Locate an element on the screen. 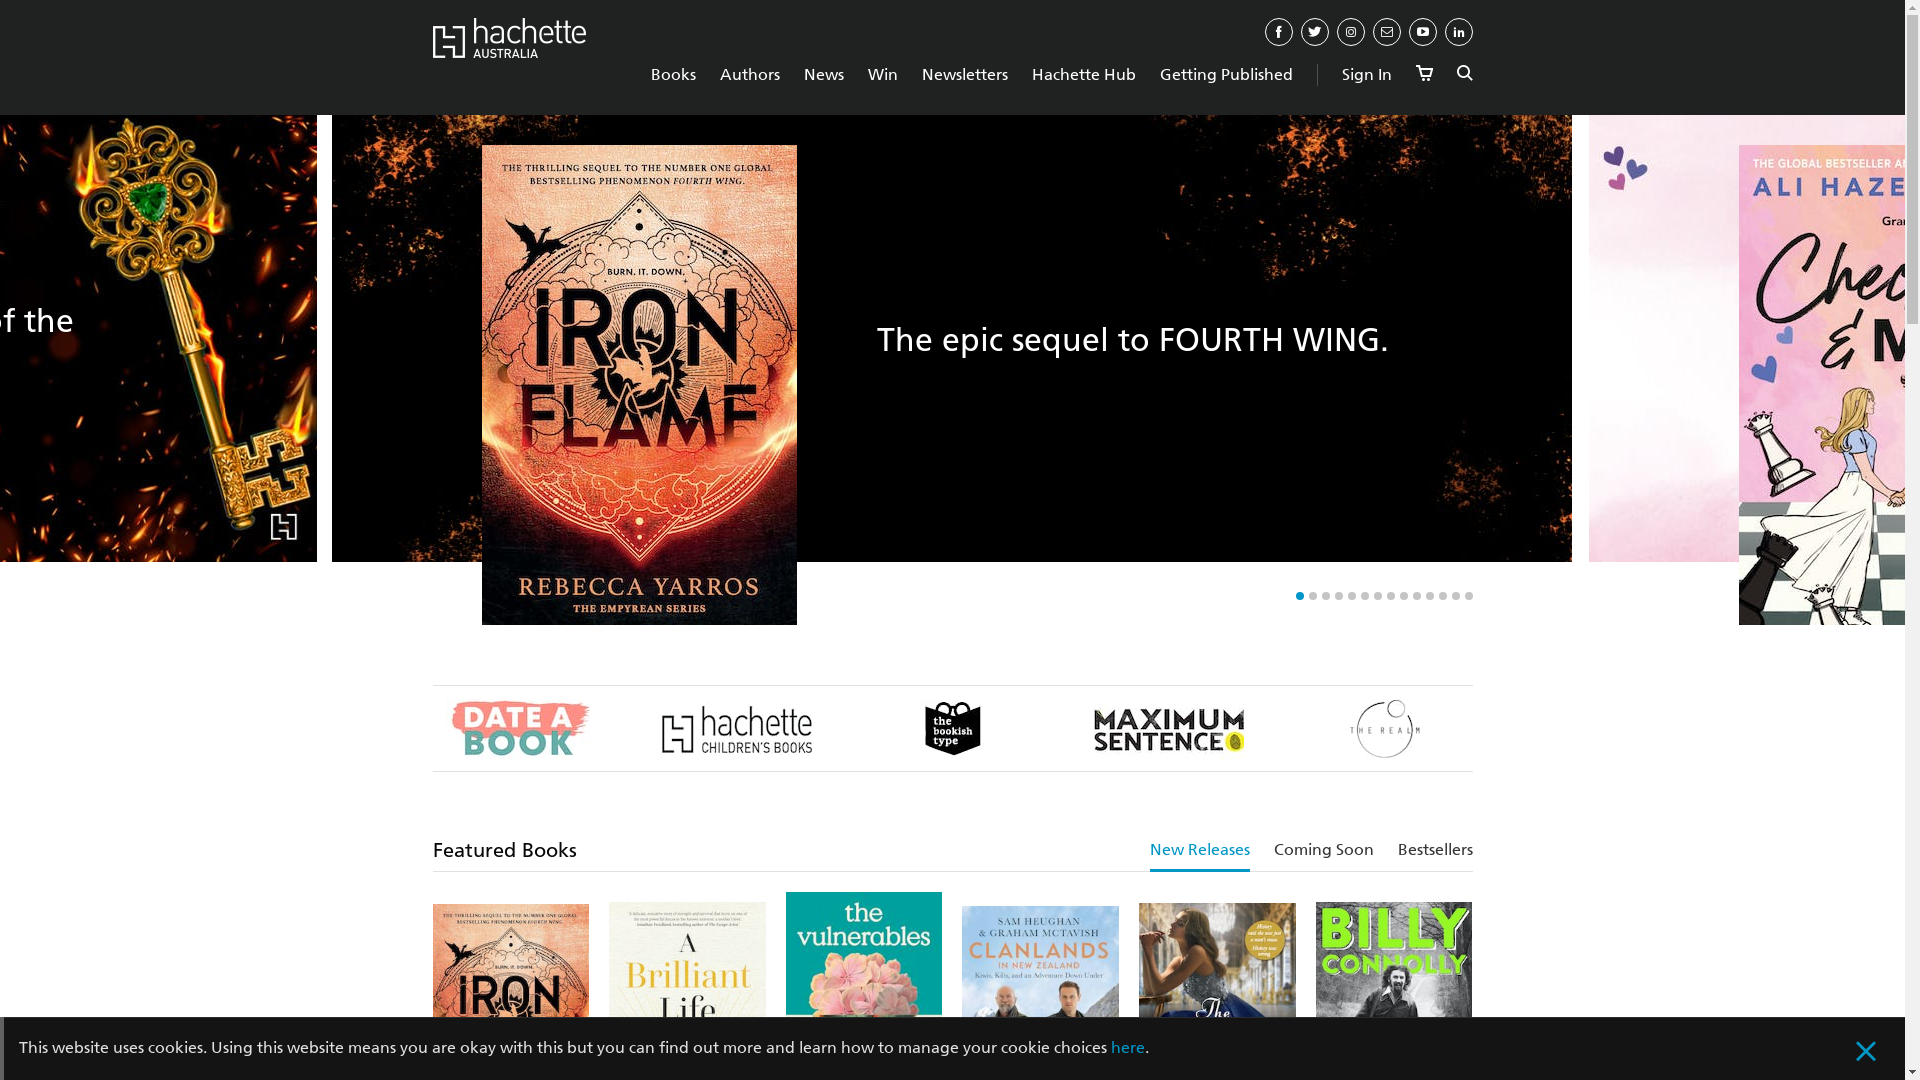  Bestsellers is located at coordinates (1436, 852).